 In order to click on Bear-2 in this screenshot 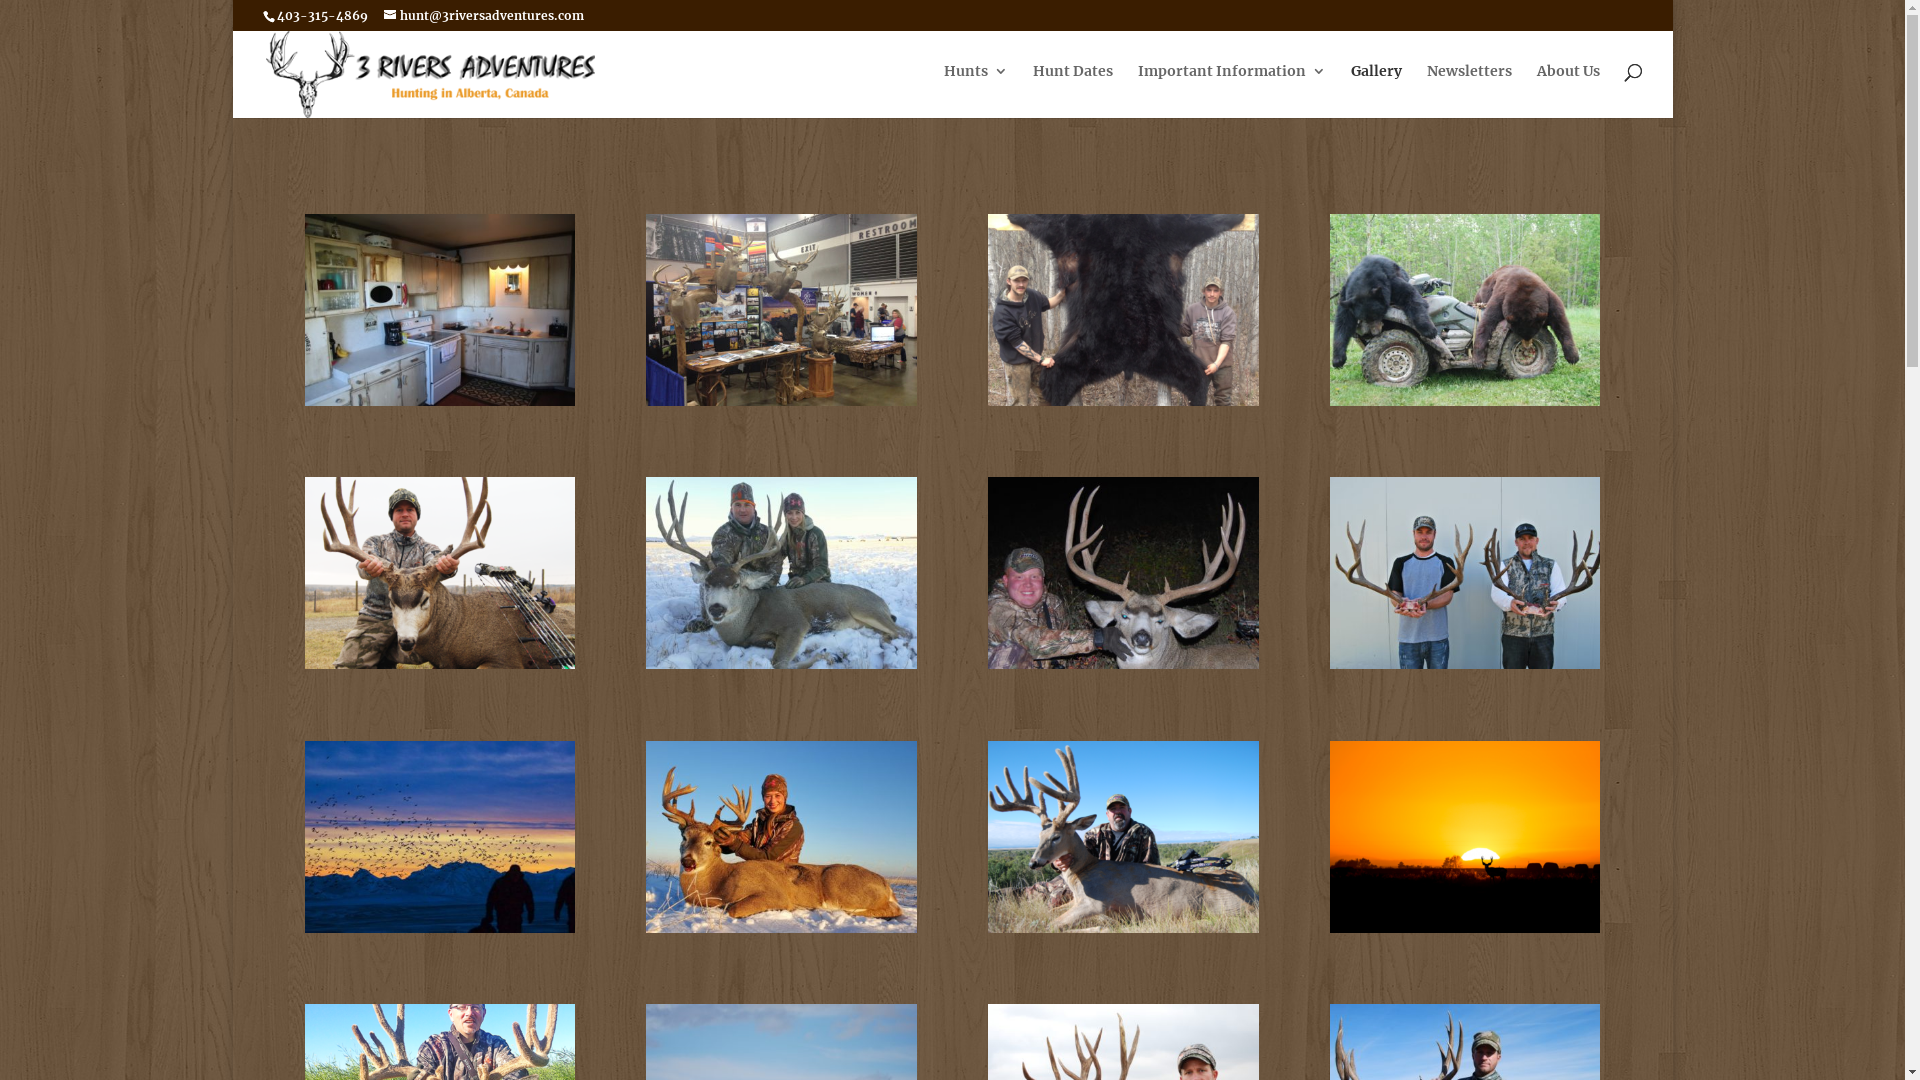, I will do `click(1123, 401)`.